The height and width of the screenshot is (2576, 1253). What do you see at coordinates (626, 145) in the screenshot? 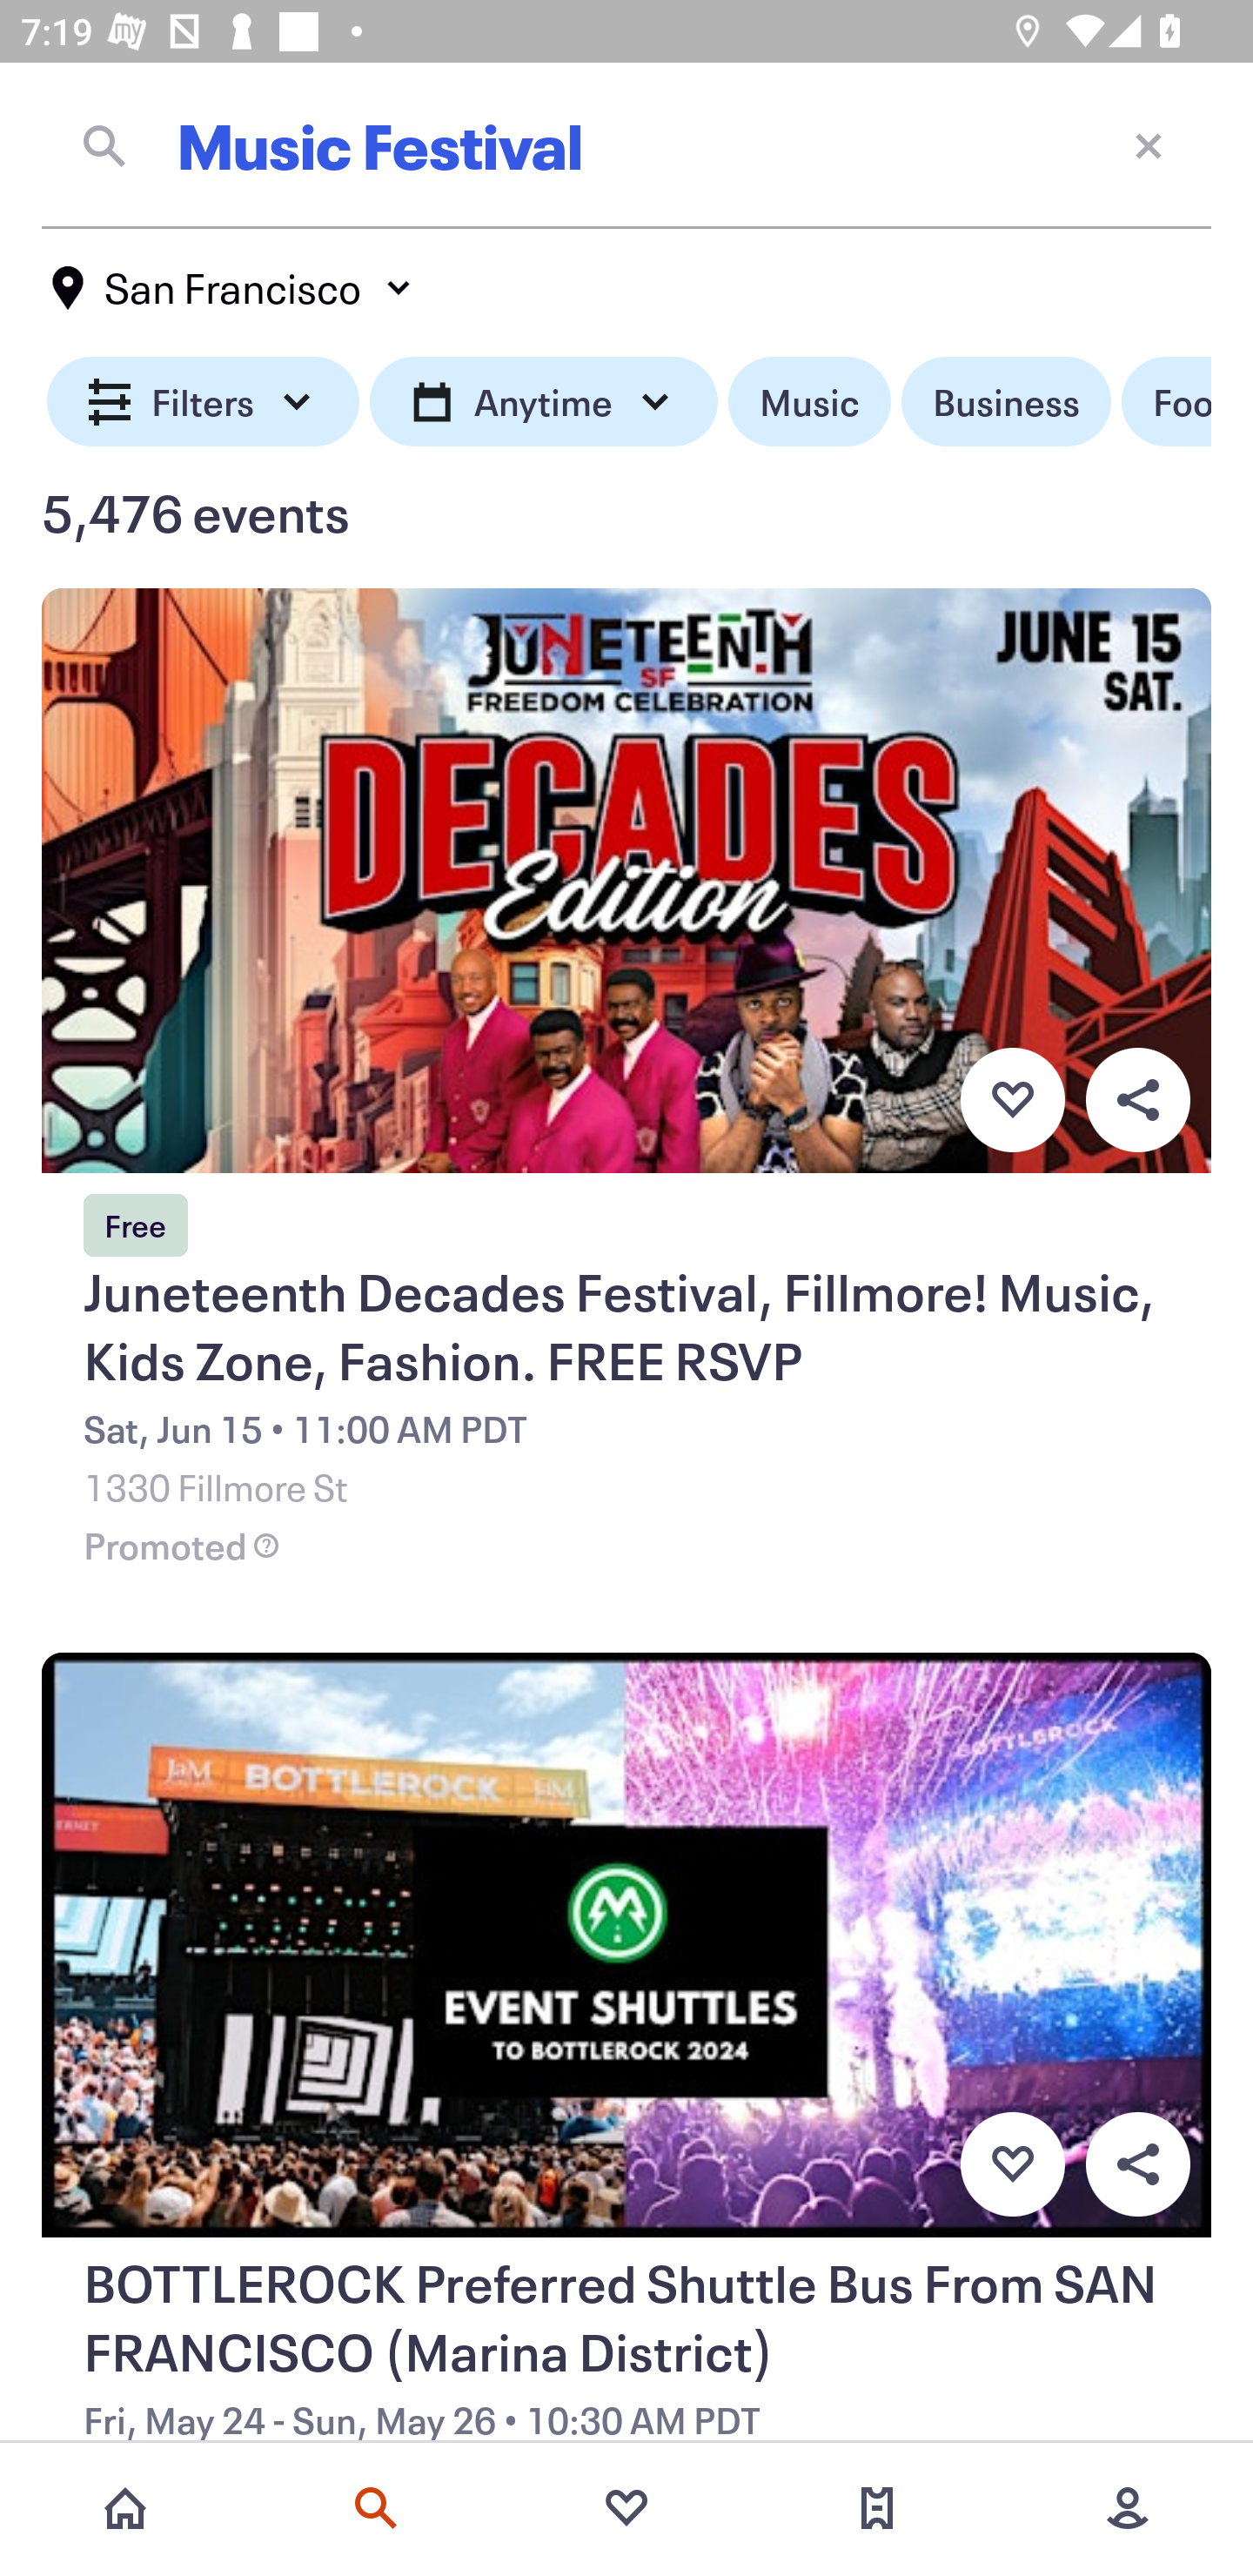
I see `Music Festival Close current screen` at bounding box center [626, 145].